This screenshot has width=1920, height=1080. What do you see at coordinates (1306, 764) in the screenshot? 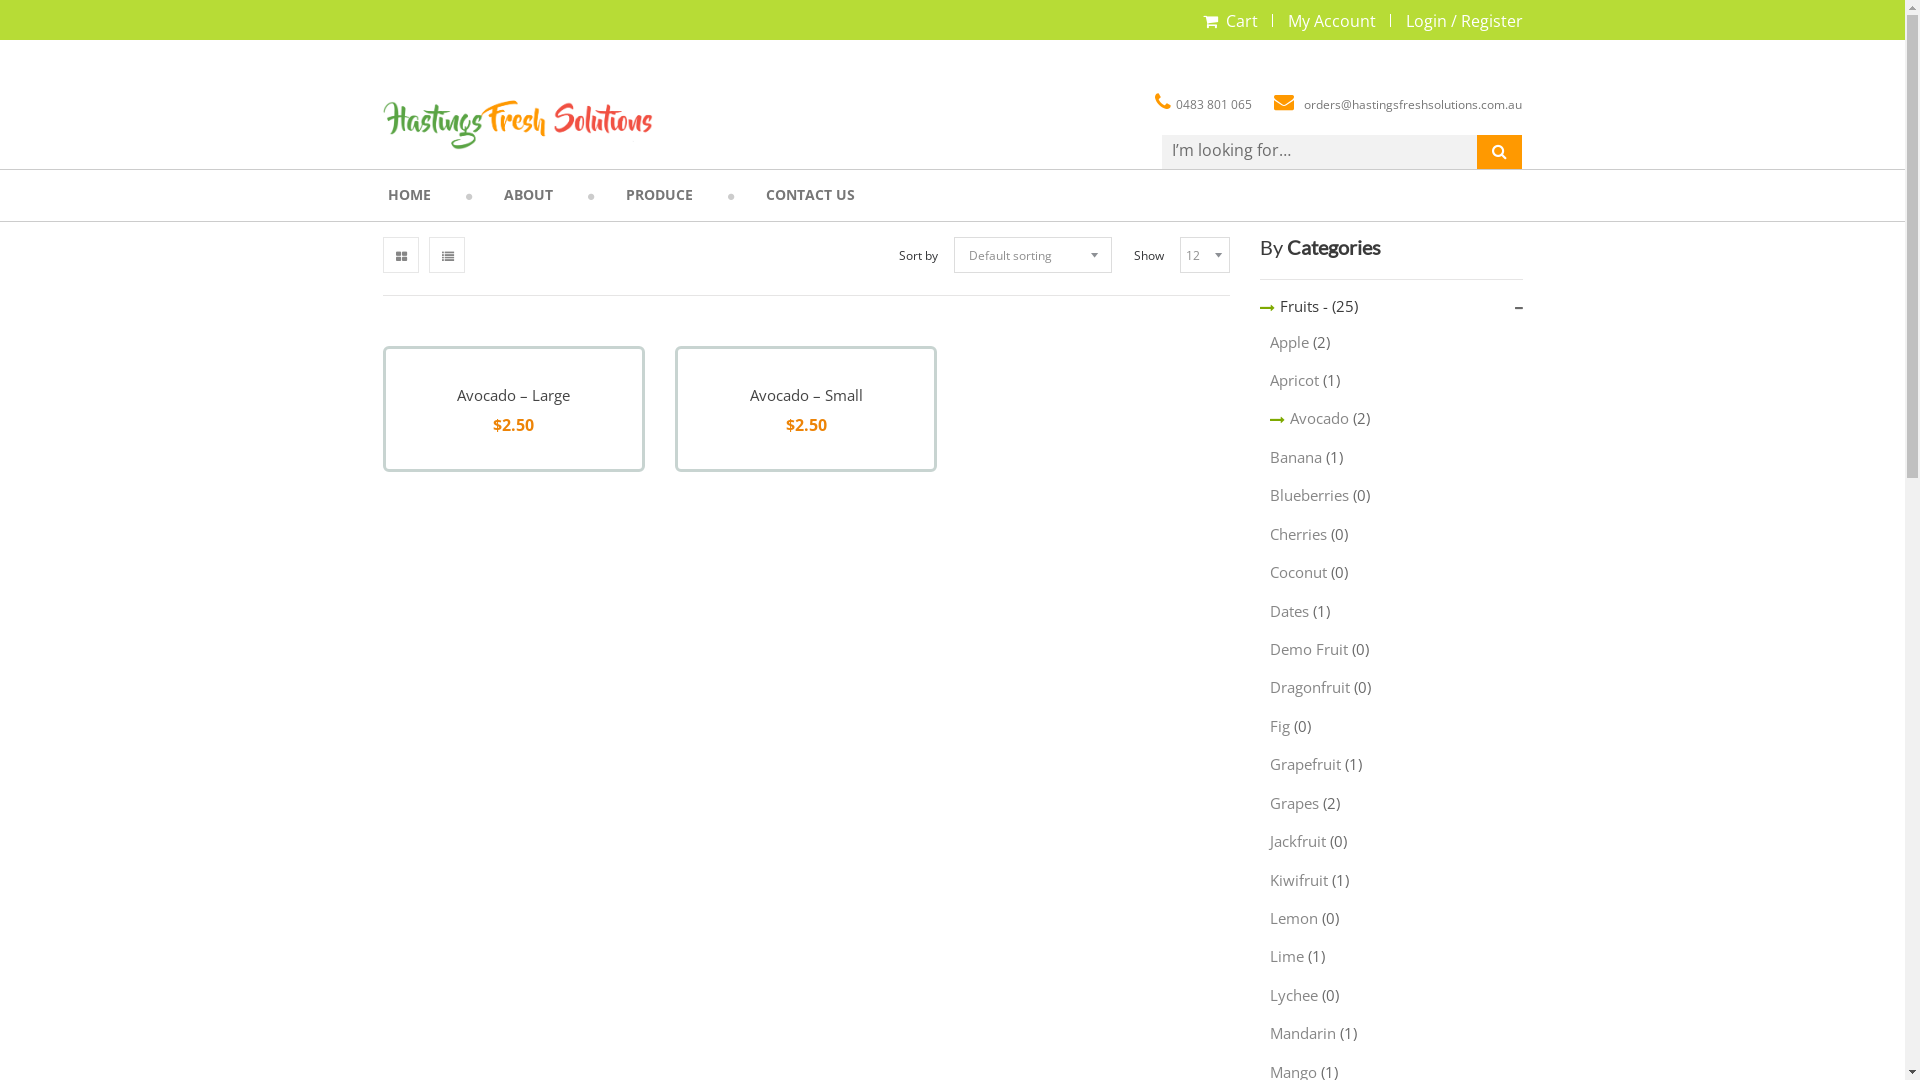
I see `Grapefruit` at bounding box center [1306, 764].